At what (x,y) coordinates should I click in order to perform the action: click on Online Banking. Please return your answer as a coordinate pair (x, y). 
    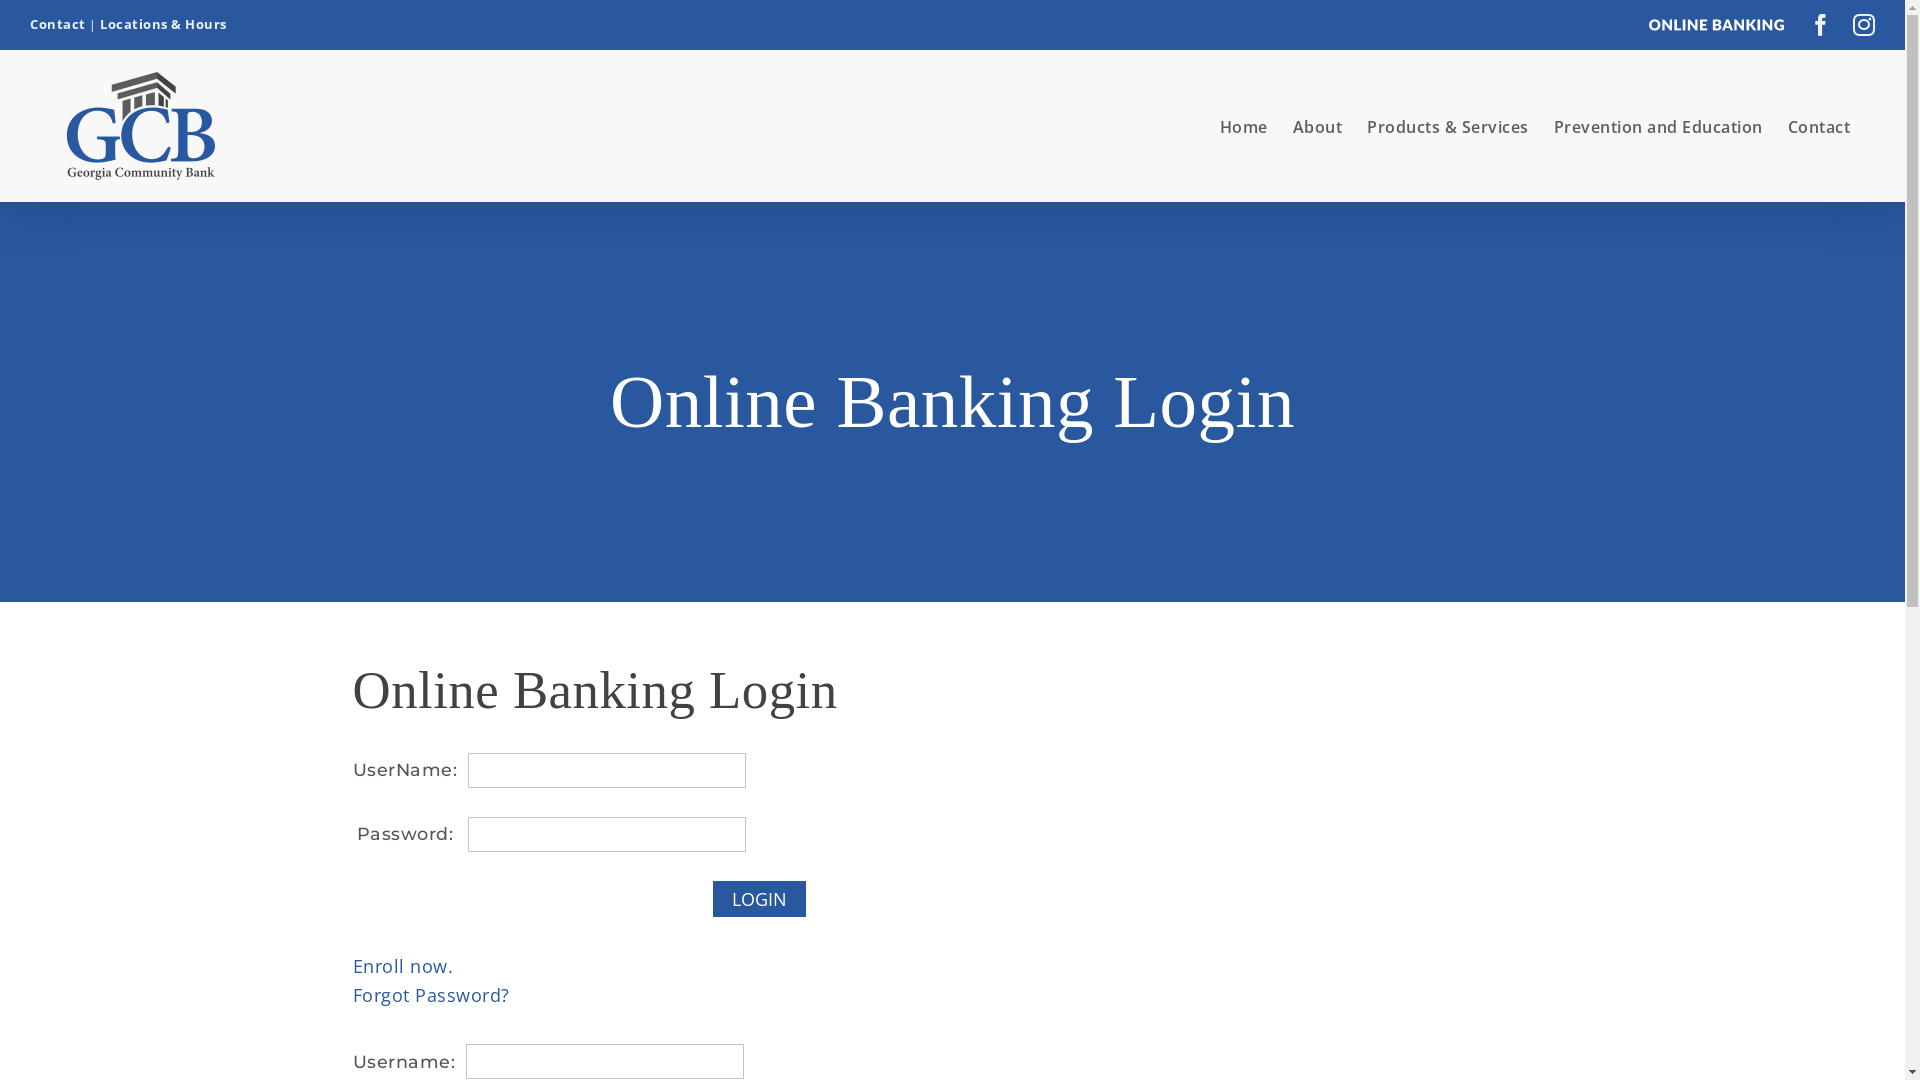
    Looking at the image, I should click on (1718, 25).